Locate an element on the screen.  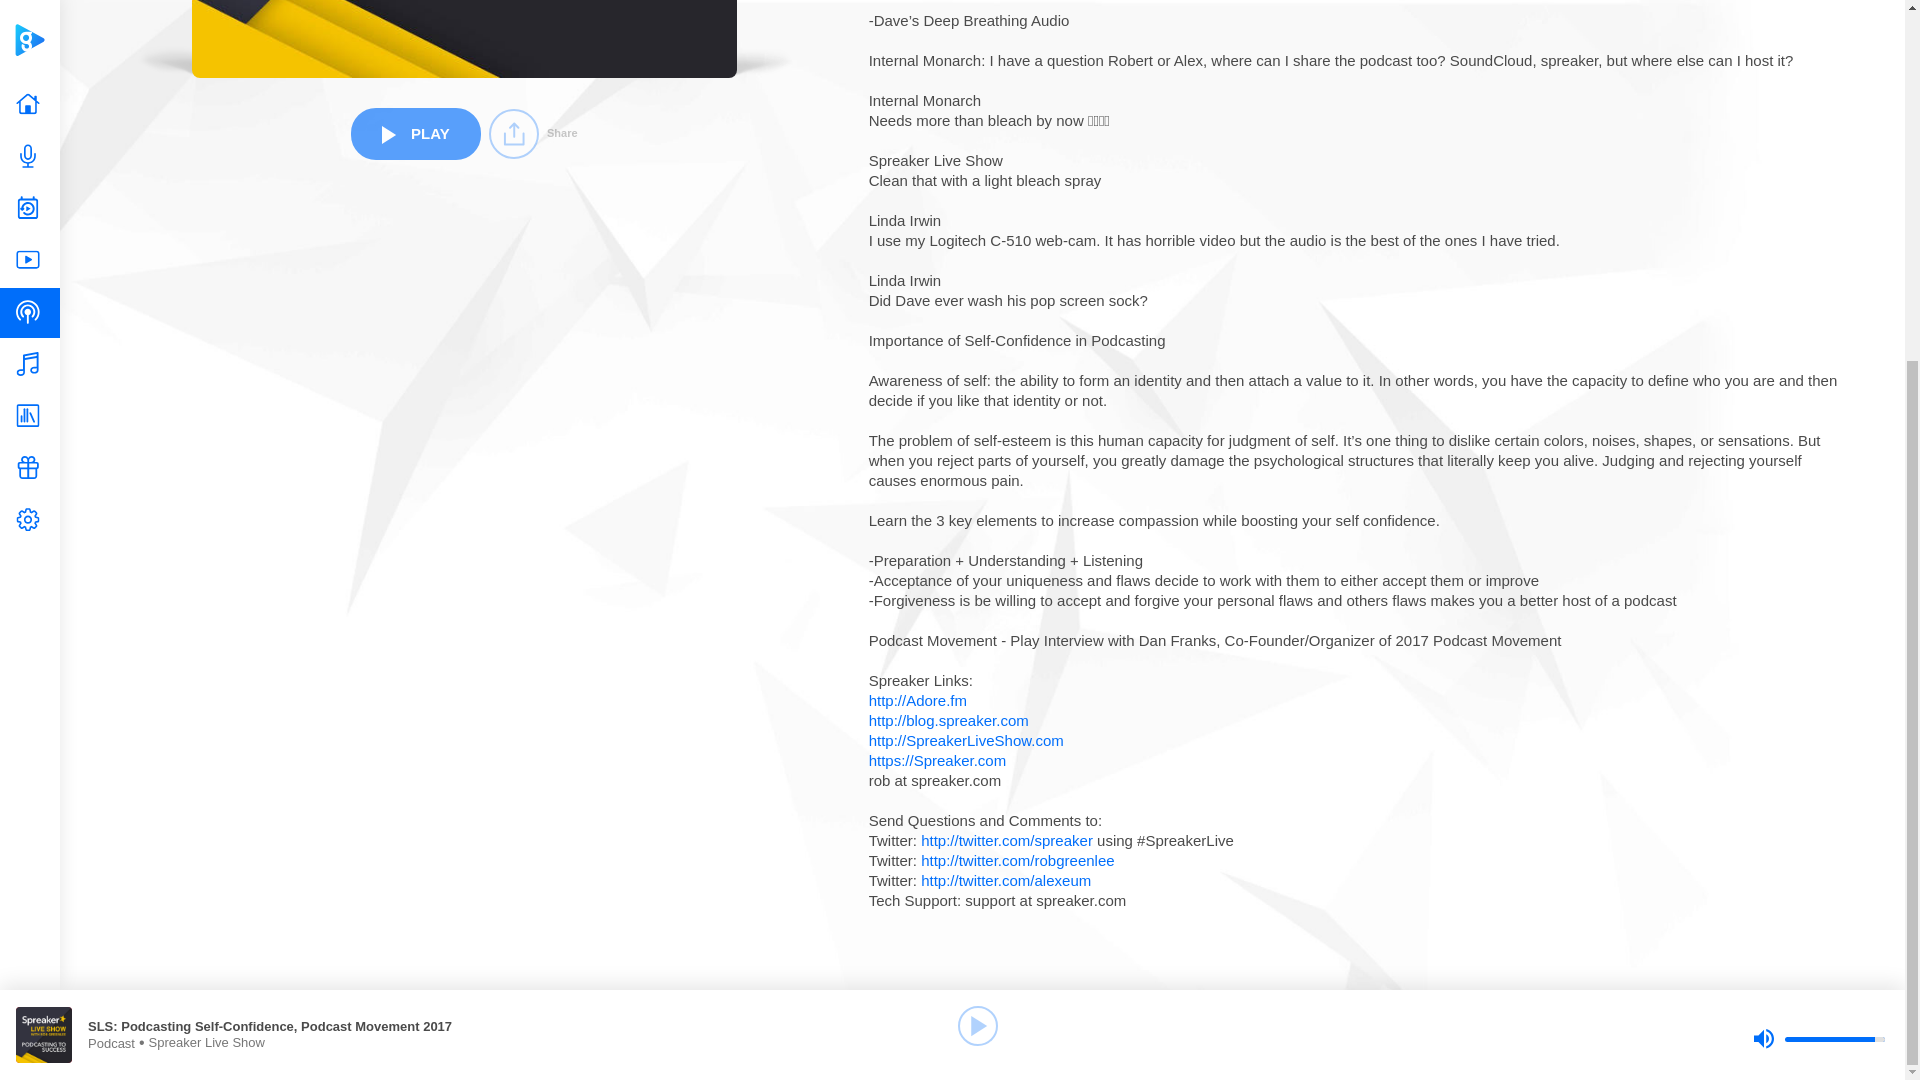
Play is located at coordinates (978, 495).